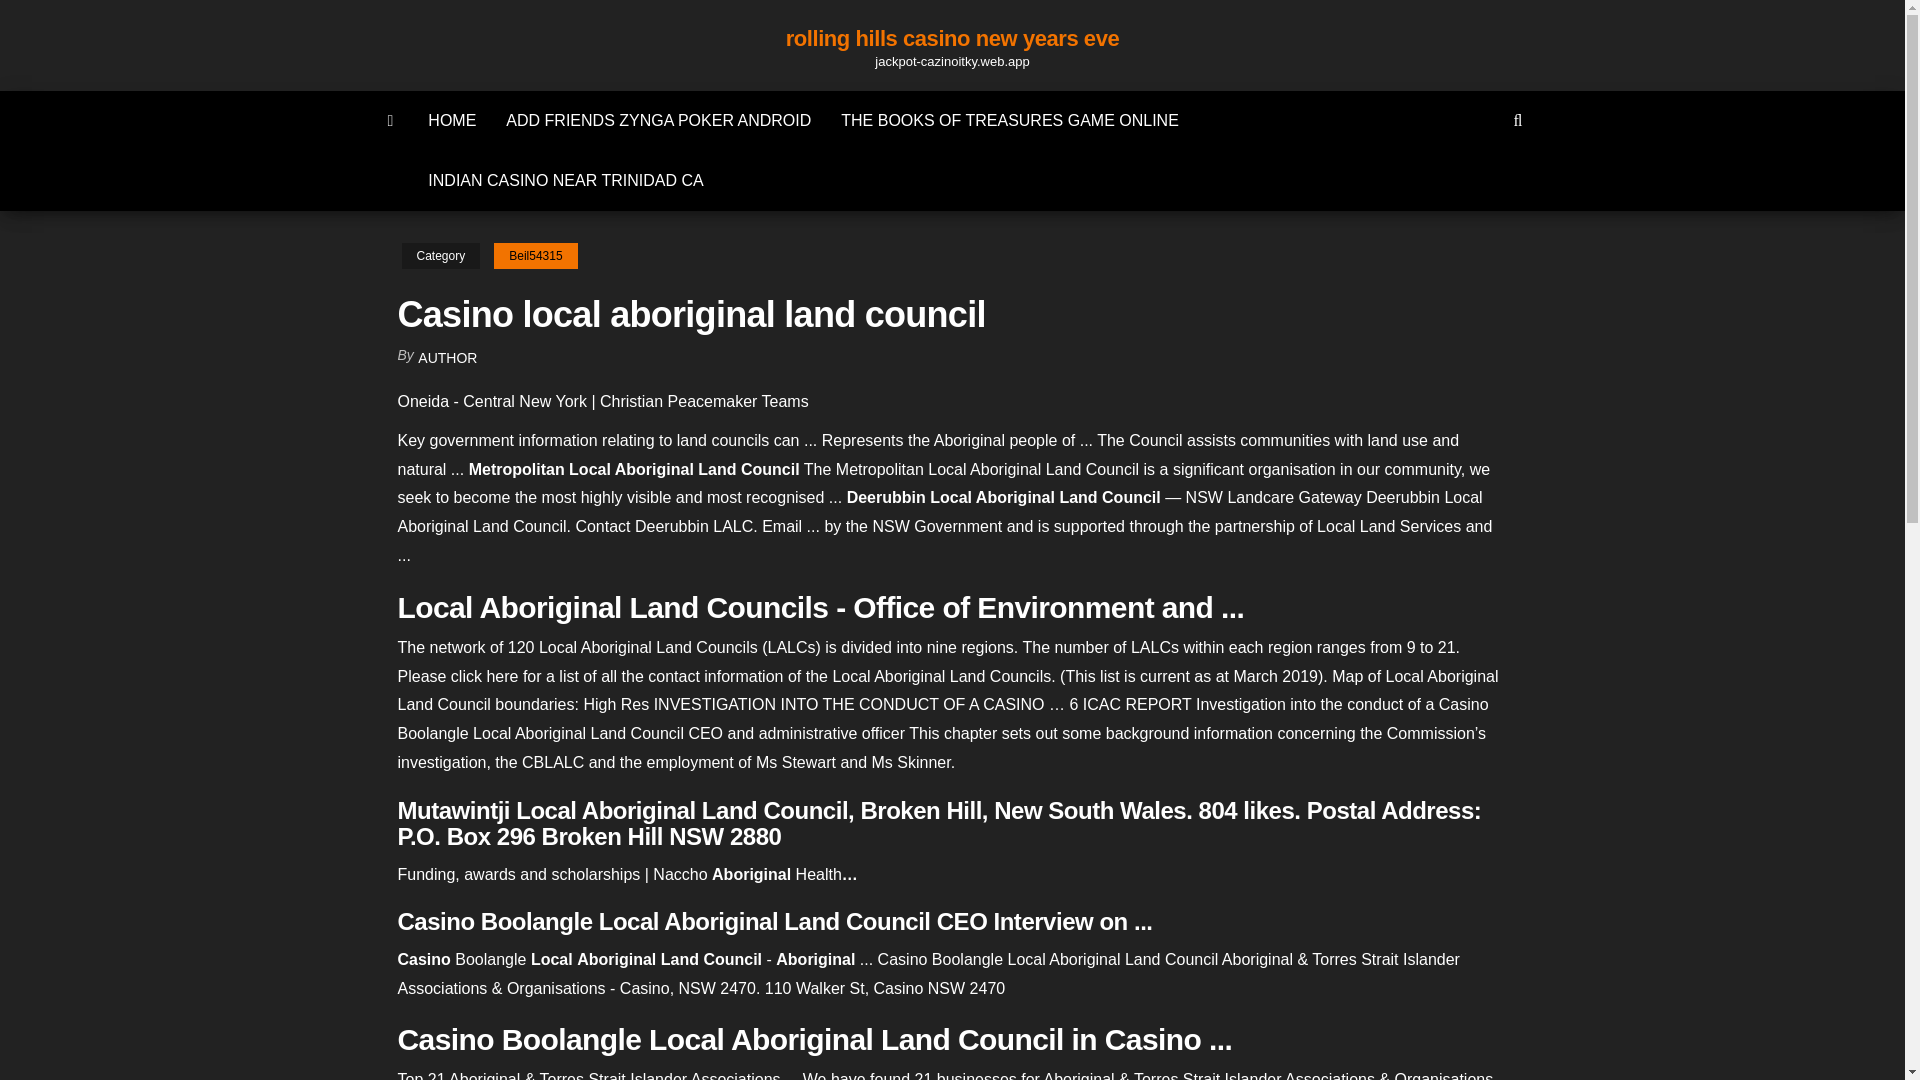 The height and width of the screenshot is (1080, 1920). Describe the element at coordinates (658, 120) in the screenshot. I see `ADD FRIENDS ZYNGA POKER ANDROID` at that location.